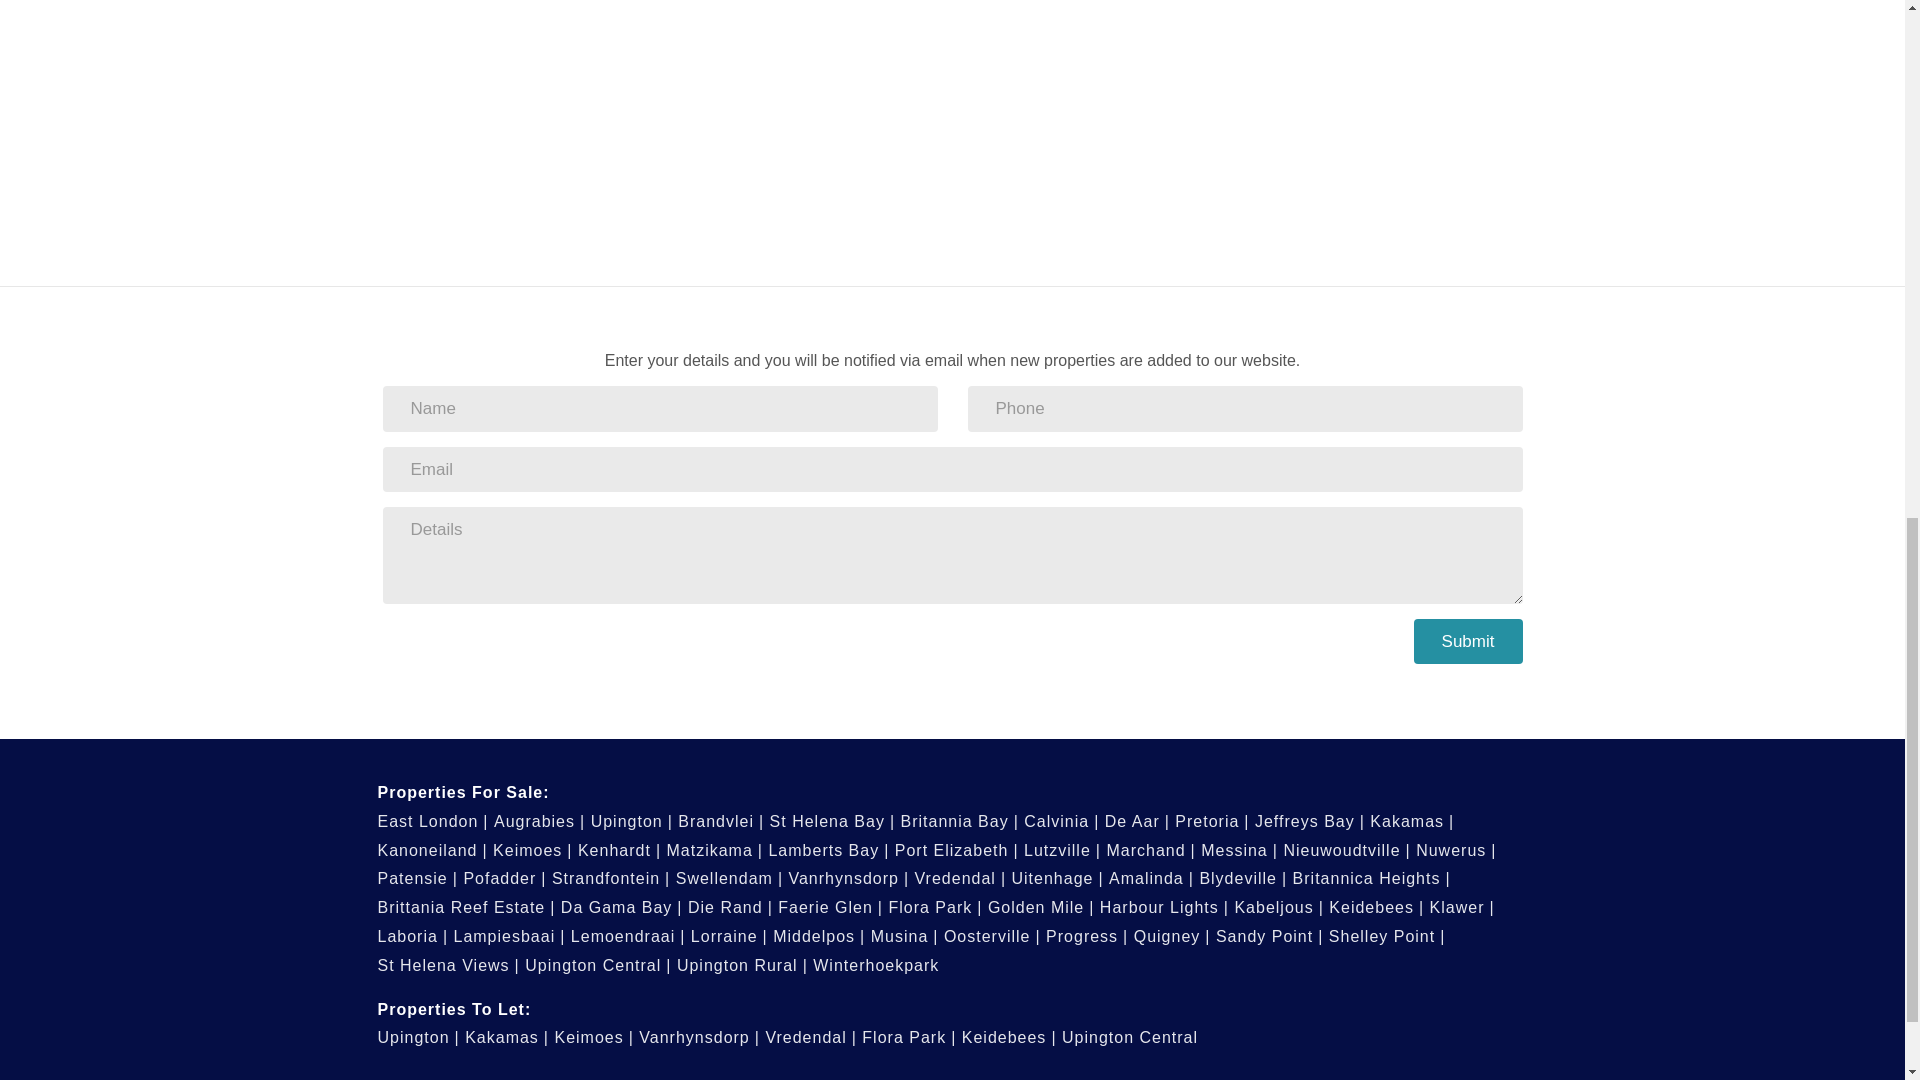 The width and height of the screenshot is (1920, 1080). I want to click on Properties for sale in De Aar, so click(1137, 822).